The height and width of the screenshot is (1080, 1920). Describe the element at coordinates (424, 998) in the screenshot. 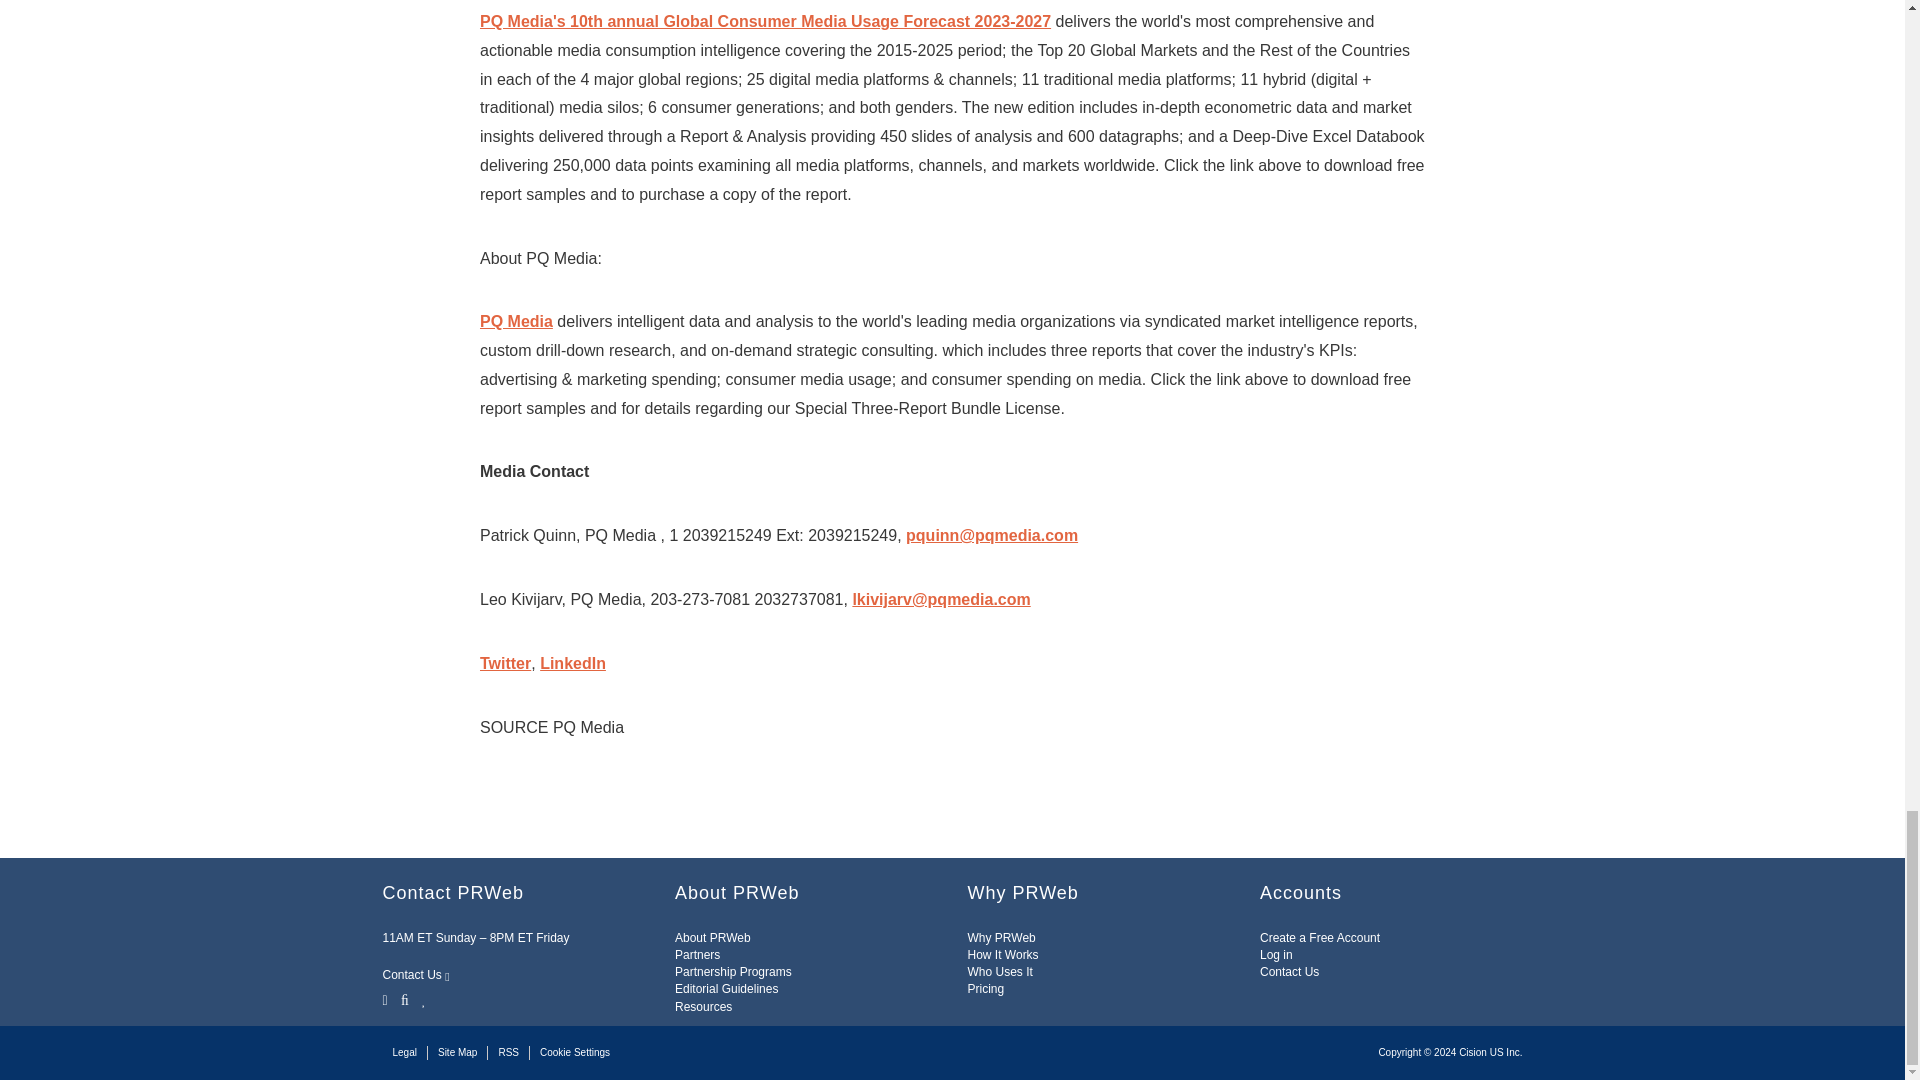

I see `LinkedIn` at that location.